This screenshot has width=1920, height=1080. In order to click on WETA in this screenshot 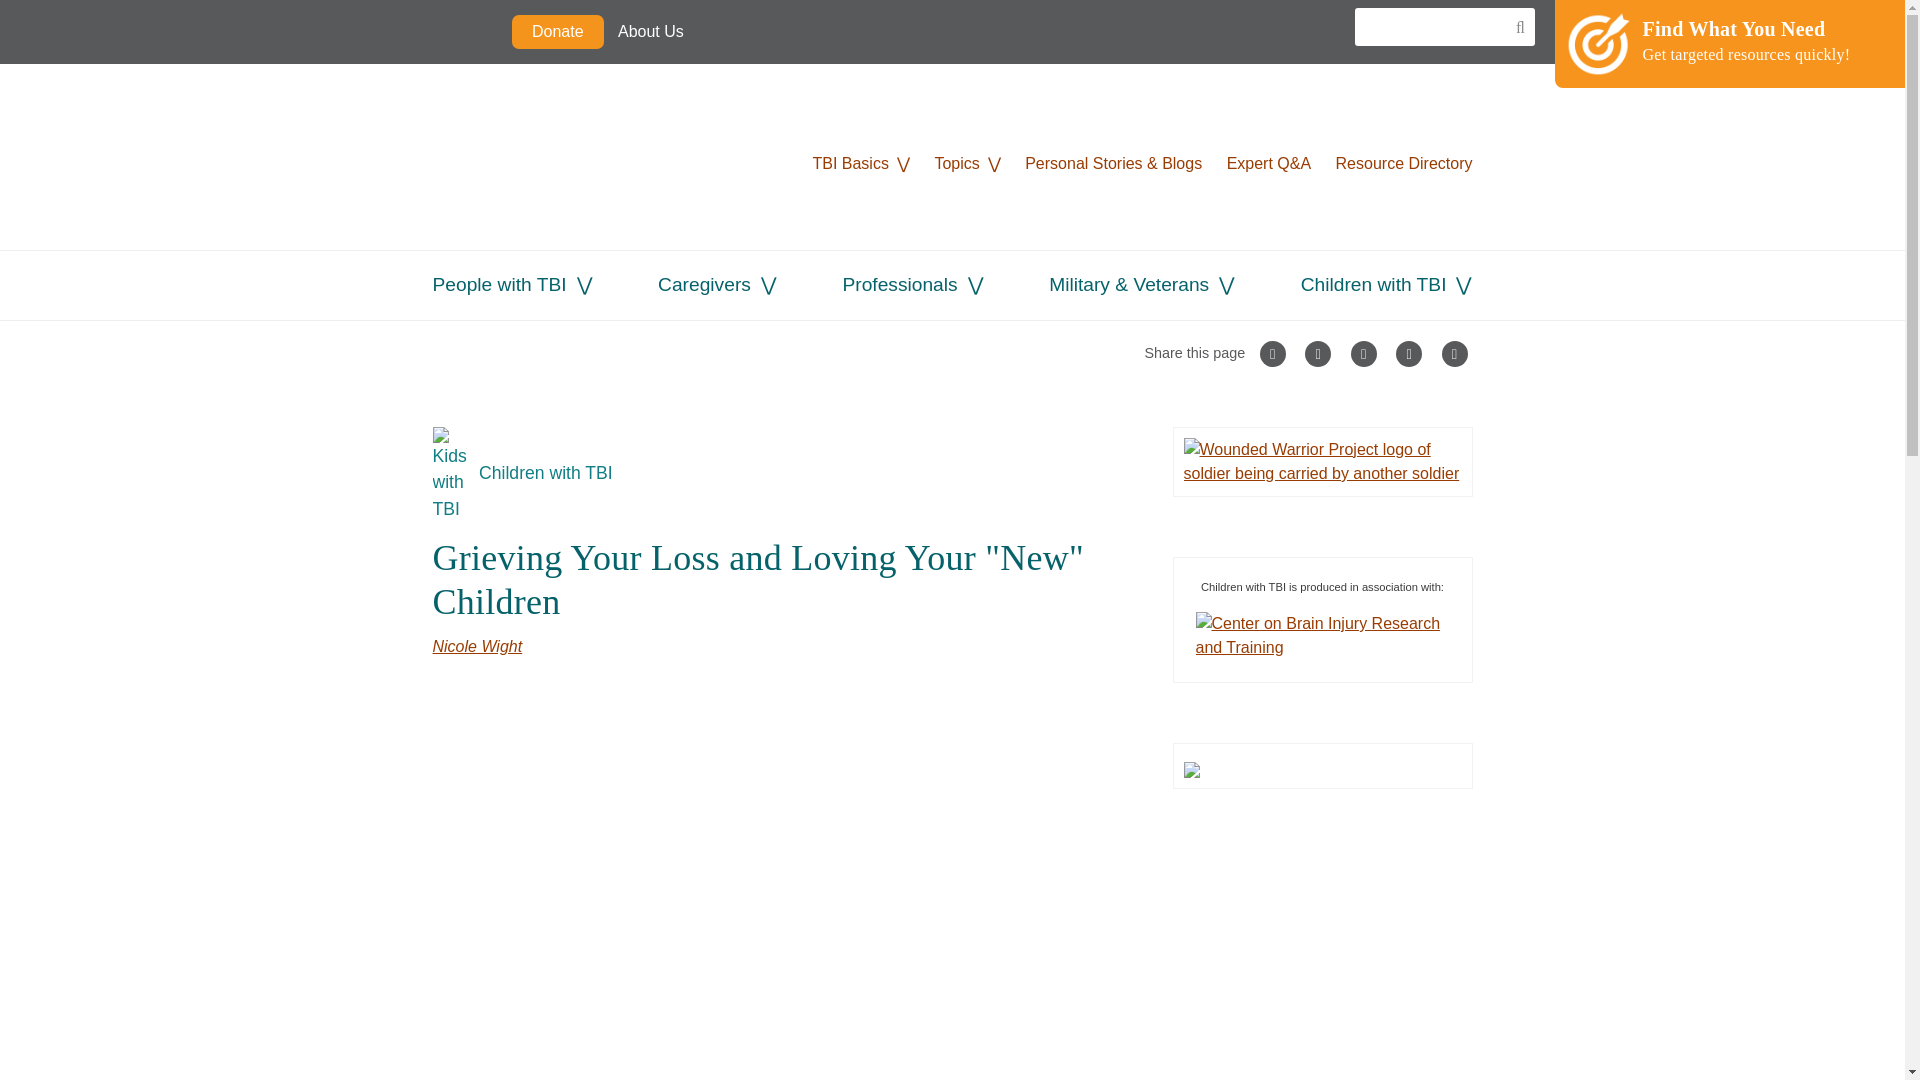, I will do `click(464, 32)`.